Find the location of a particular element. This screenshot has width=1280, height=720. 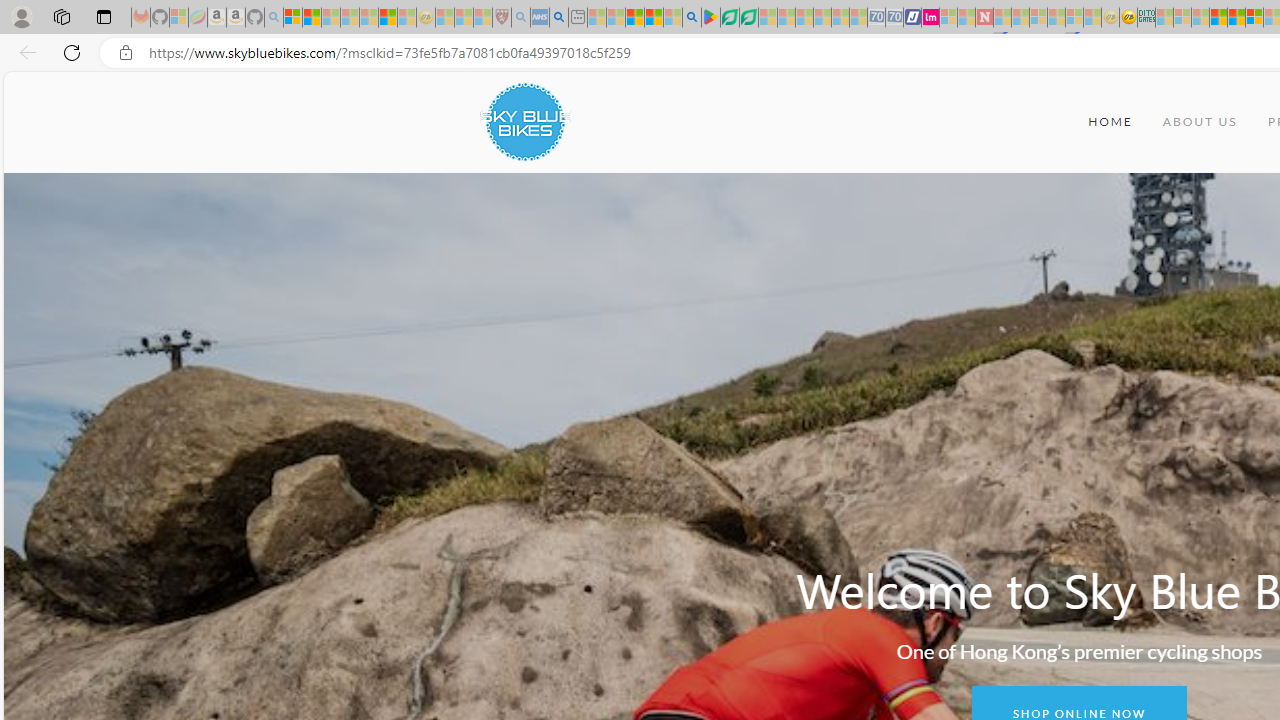

Microsoft Word - consumer-privacy address update 2.2021 is located at coordinates (748, 18).